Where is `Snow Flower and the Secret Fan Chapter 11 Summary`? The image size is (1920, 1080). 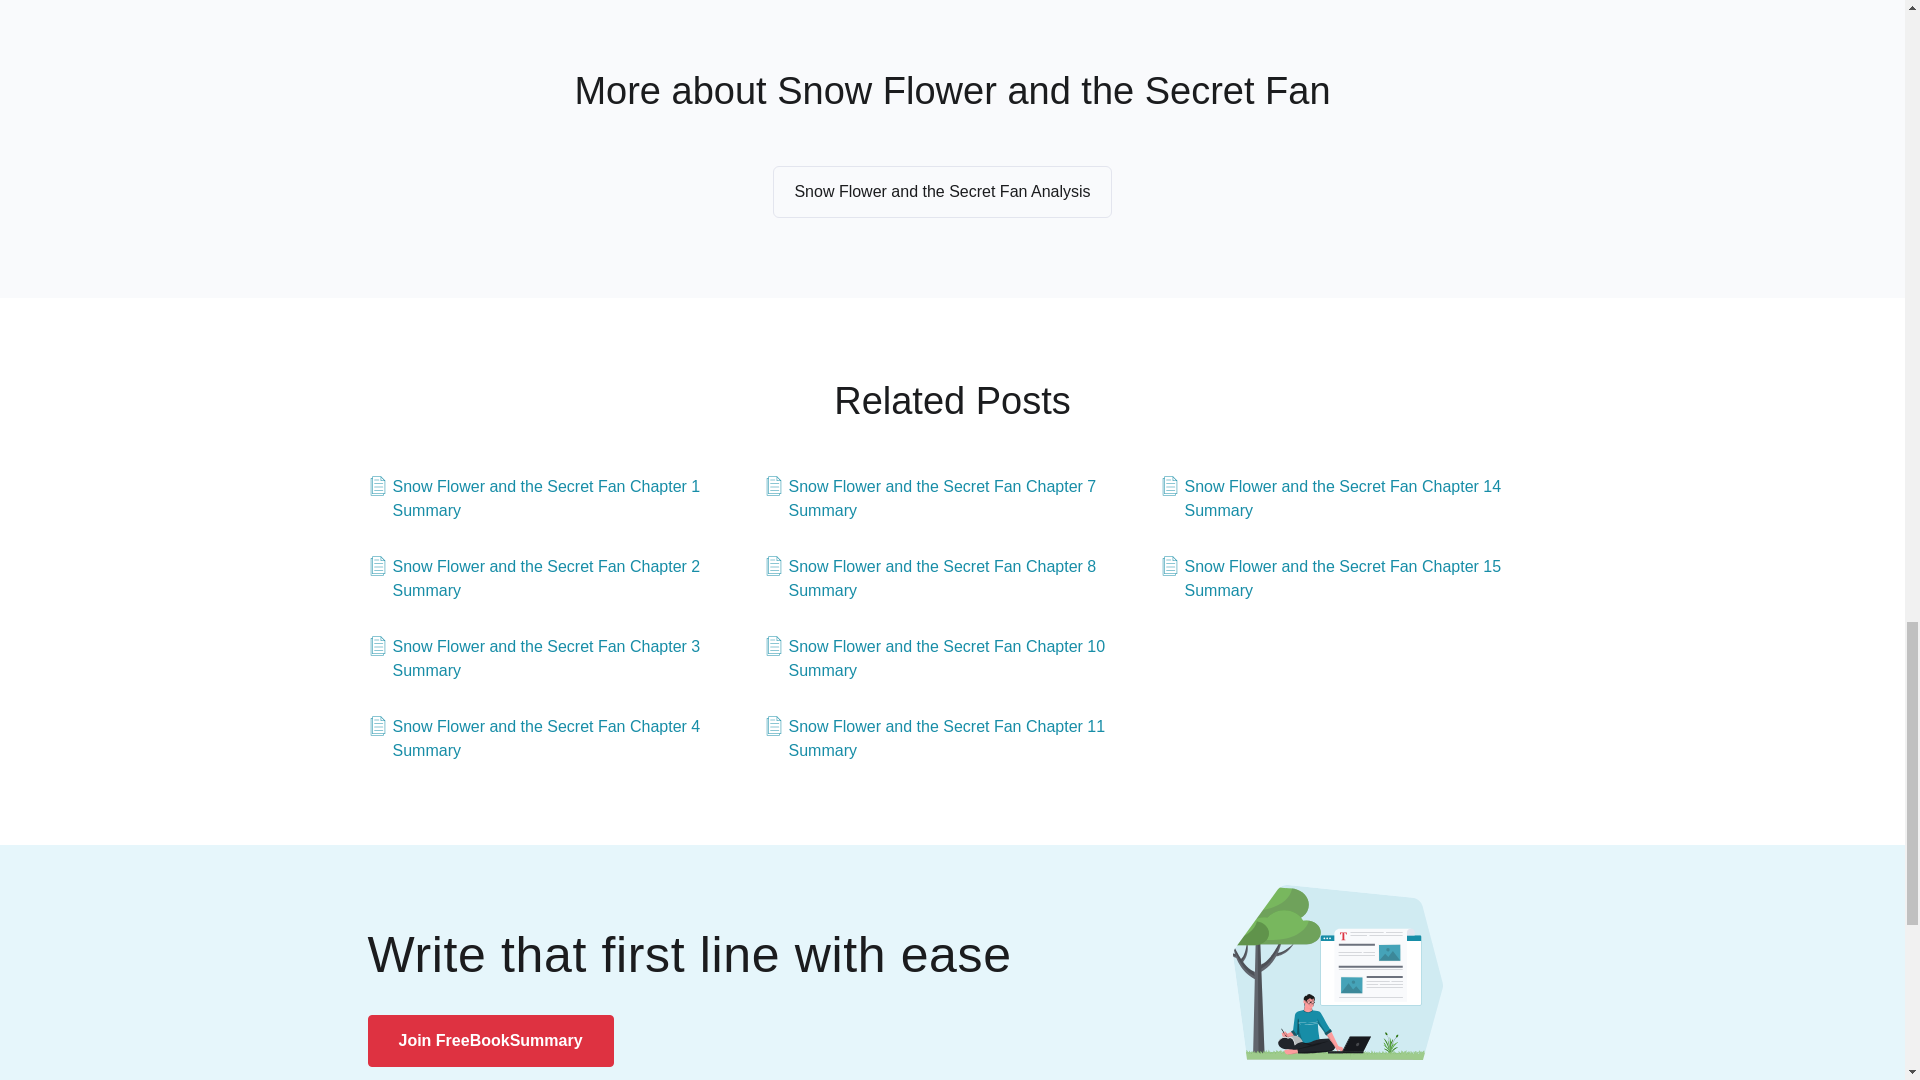
Snow Flower and the Secret Fan Chapter 11 Summary is located at coordinates (953, 738).